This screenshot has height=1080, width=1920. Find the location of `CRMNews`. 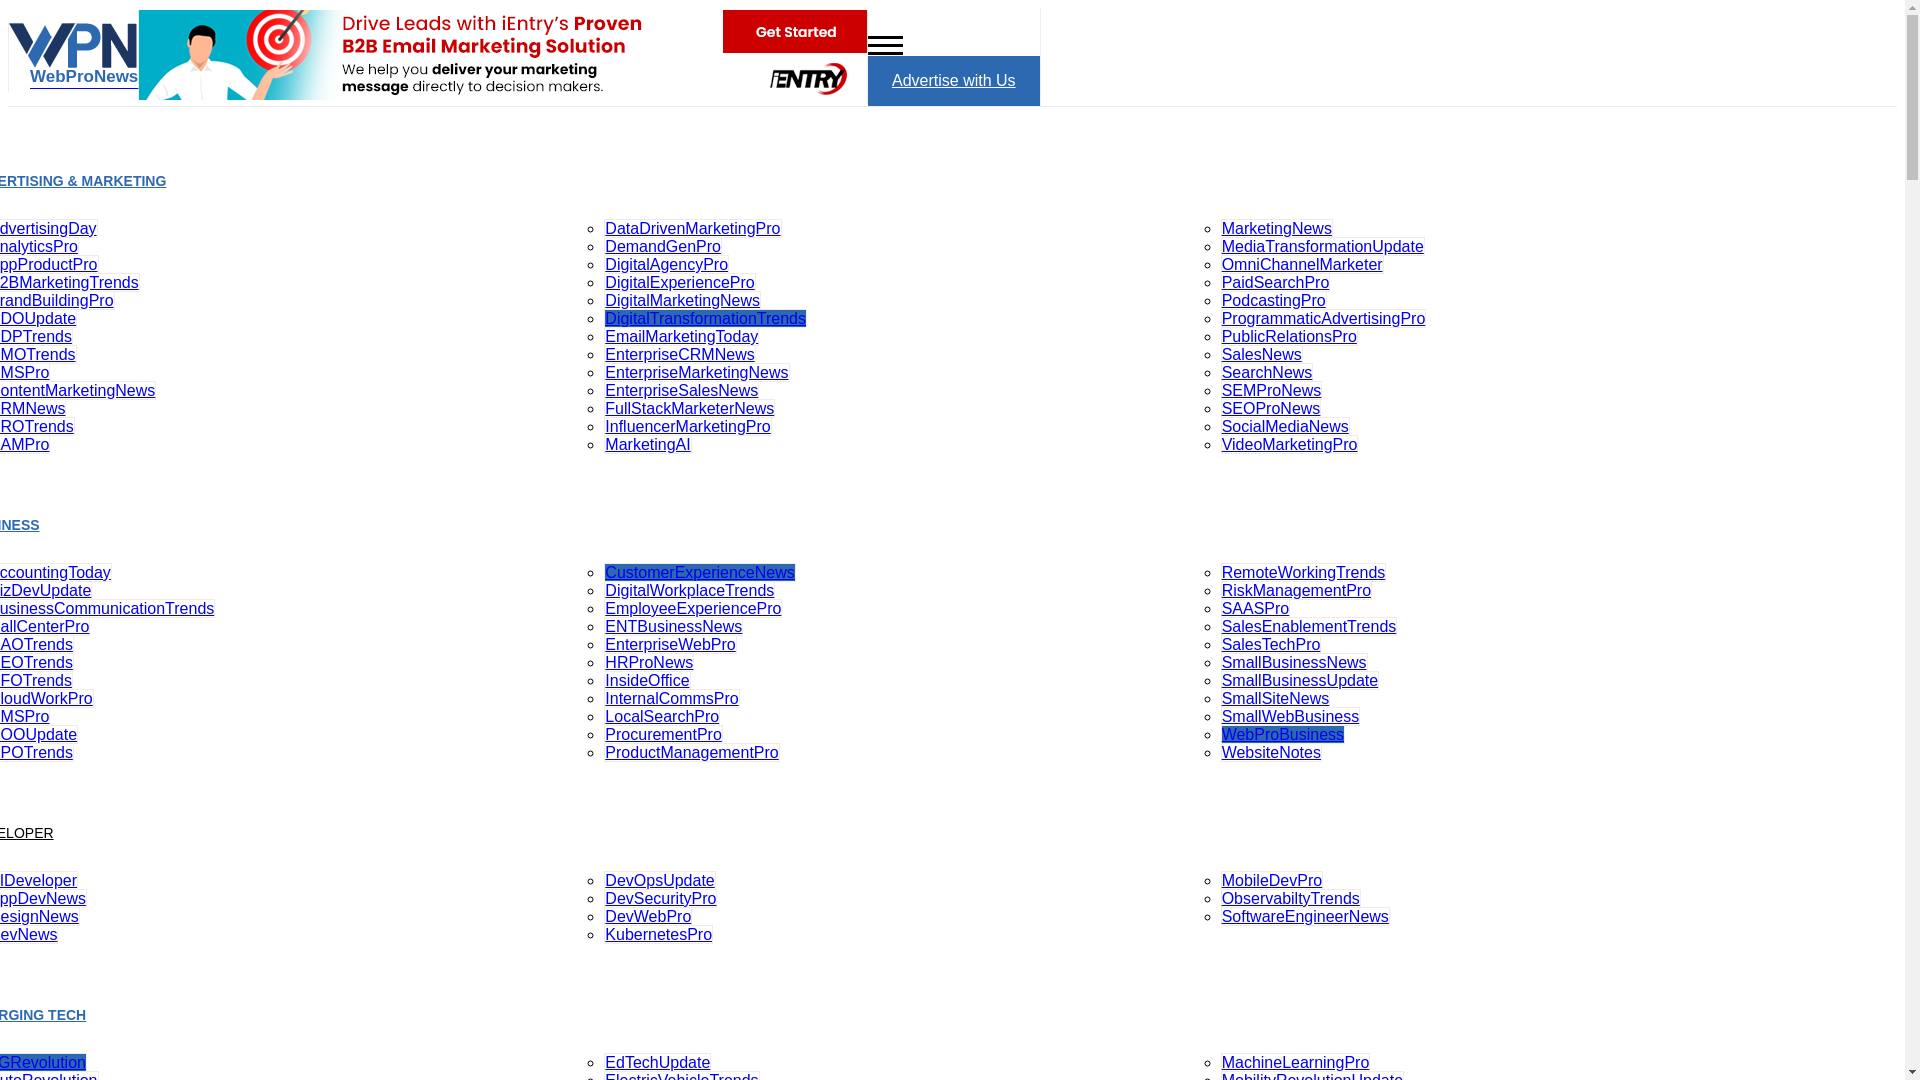

CRMNews is located at coordinates (32, 408).